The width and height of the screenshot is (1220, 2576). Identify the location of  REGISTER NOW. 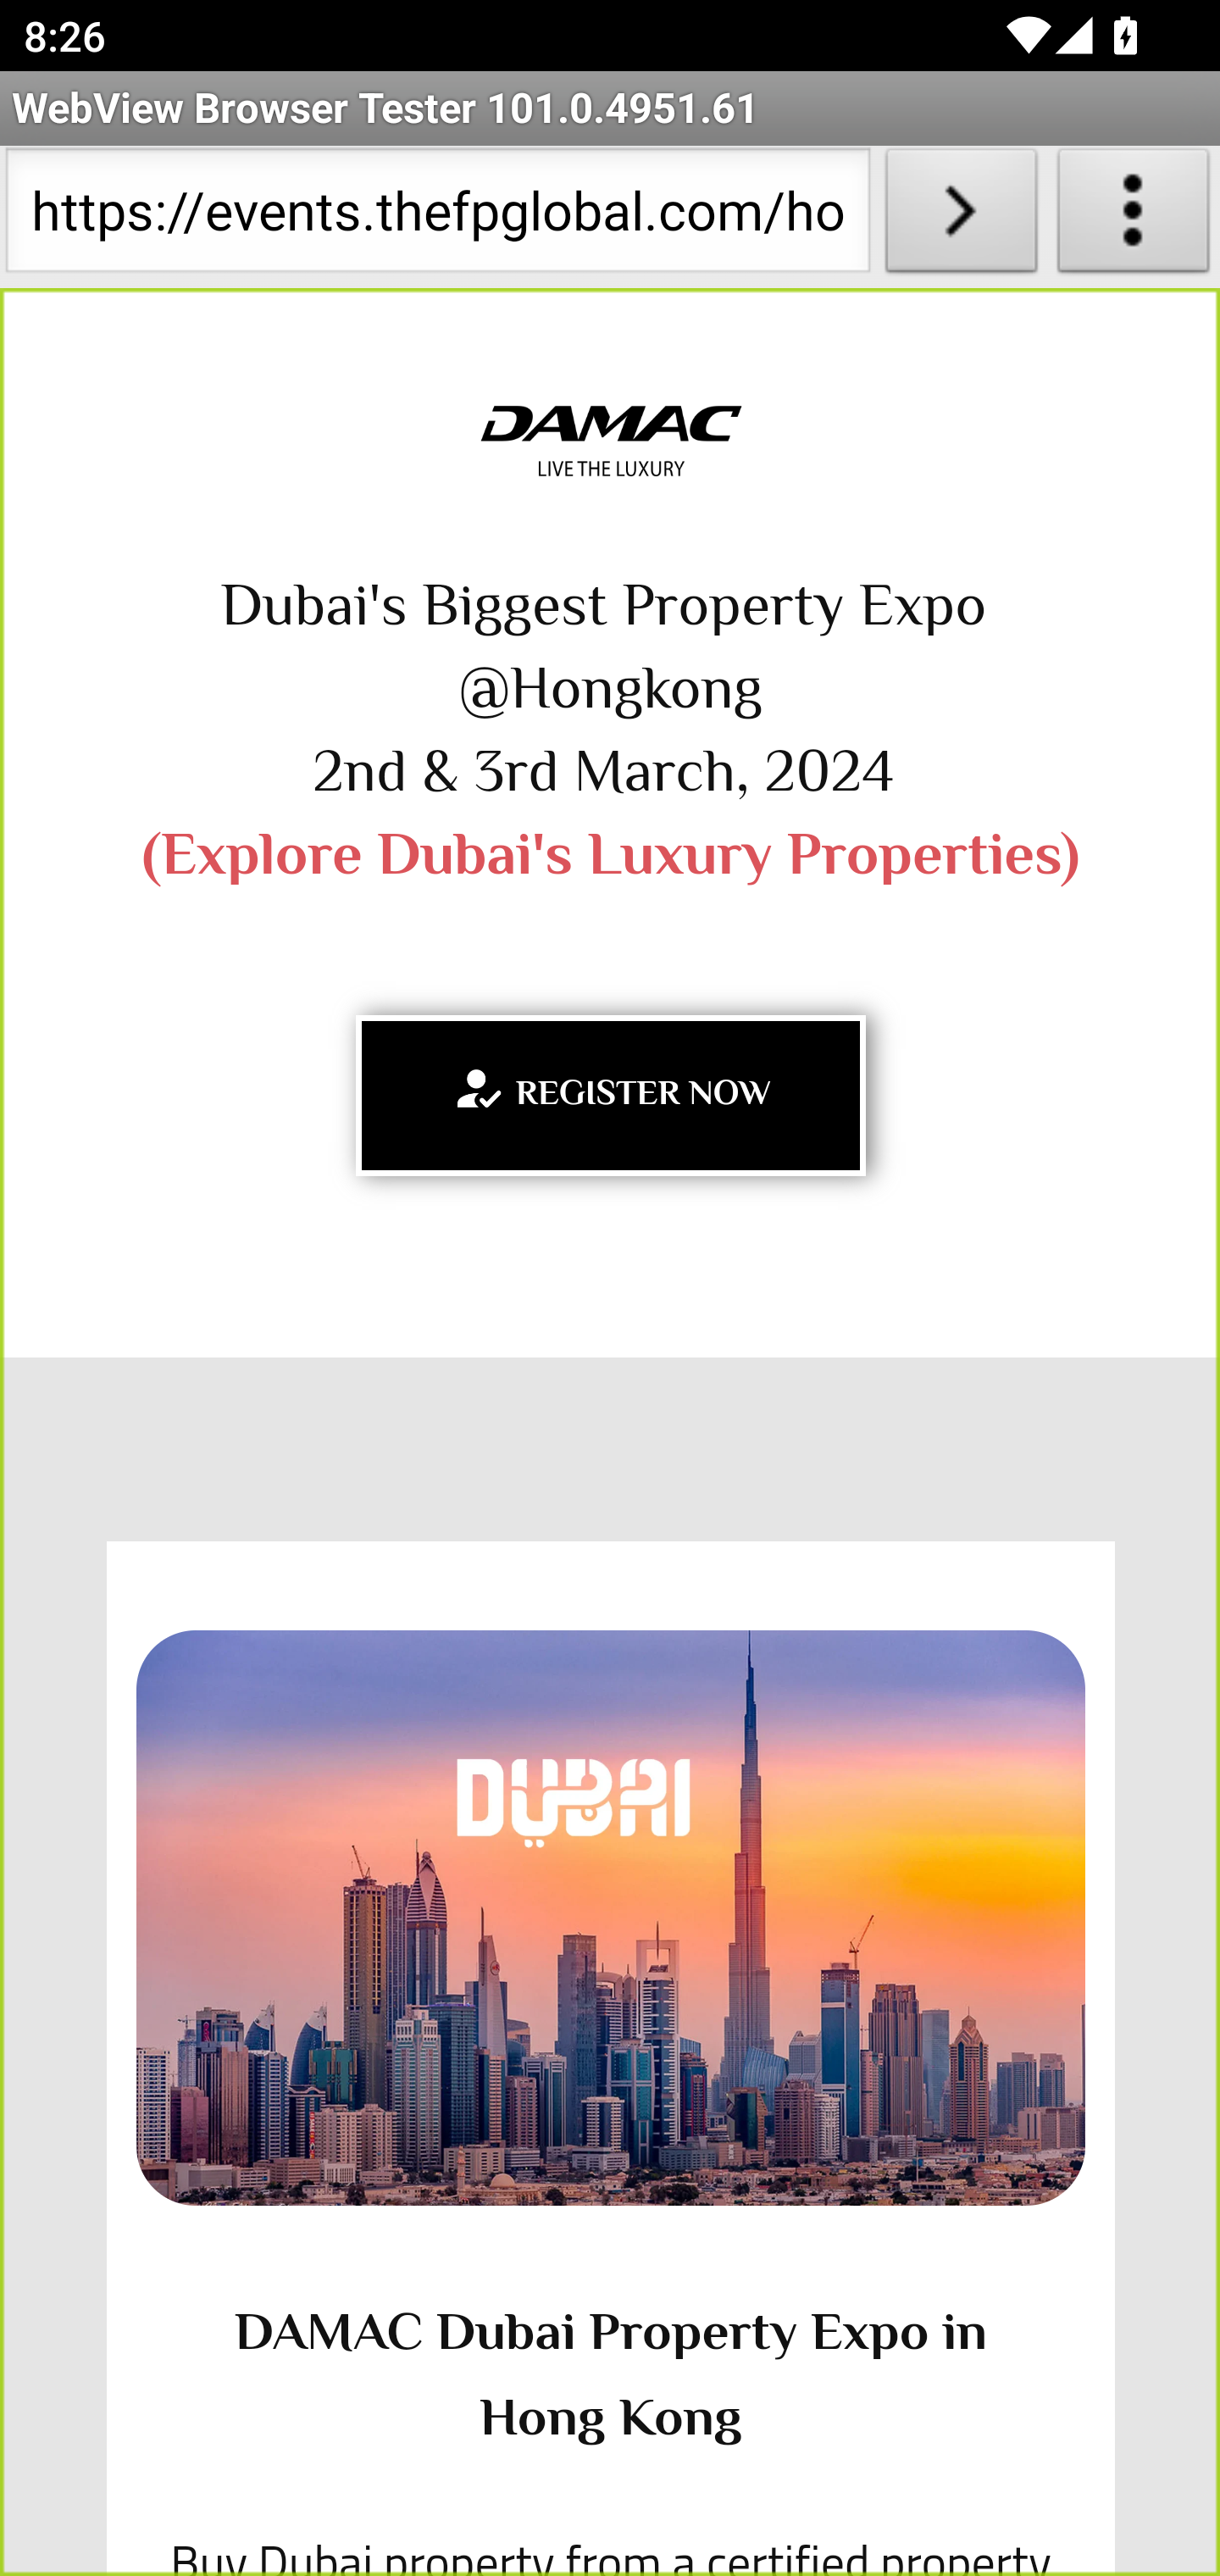
(610, 1095).